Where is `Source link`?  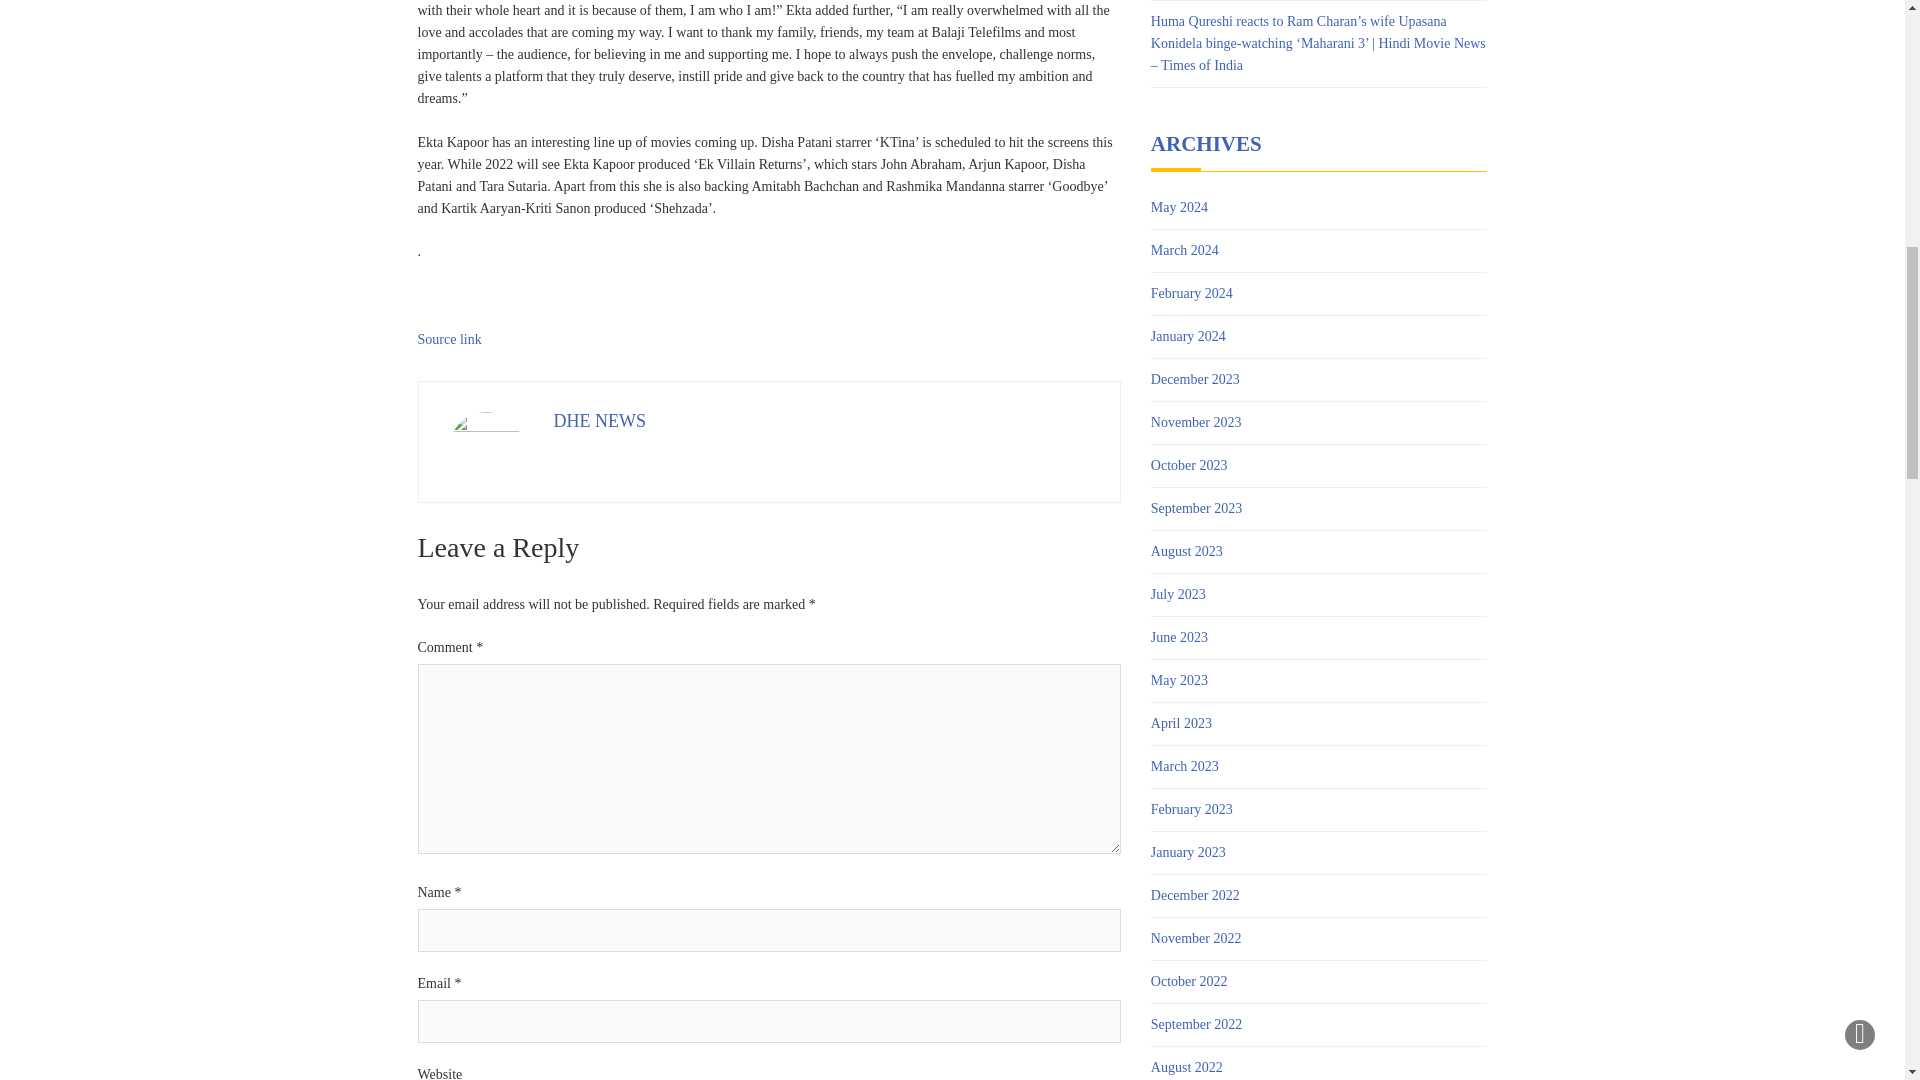 Source link is located at coordinates (450, 338).